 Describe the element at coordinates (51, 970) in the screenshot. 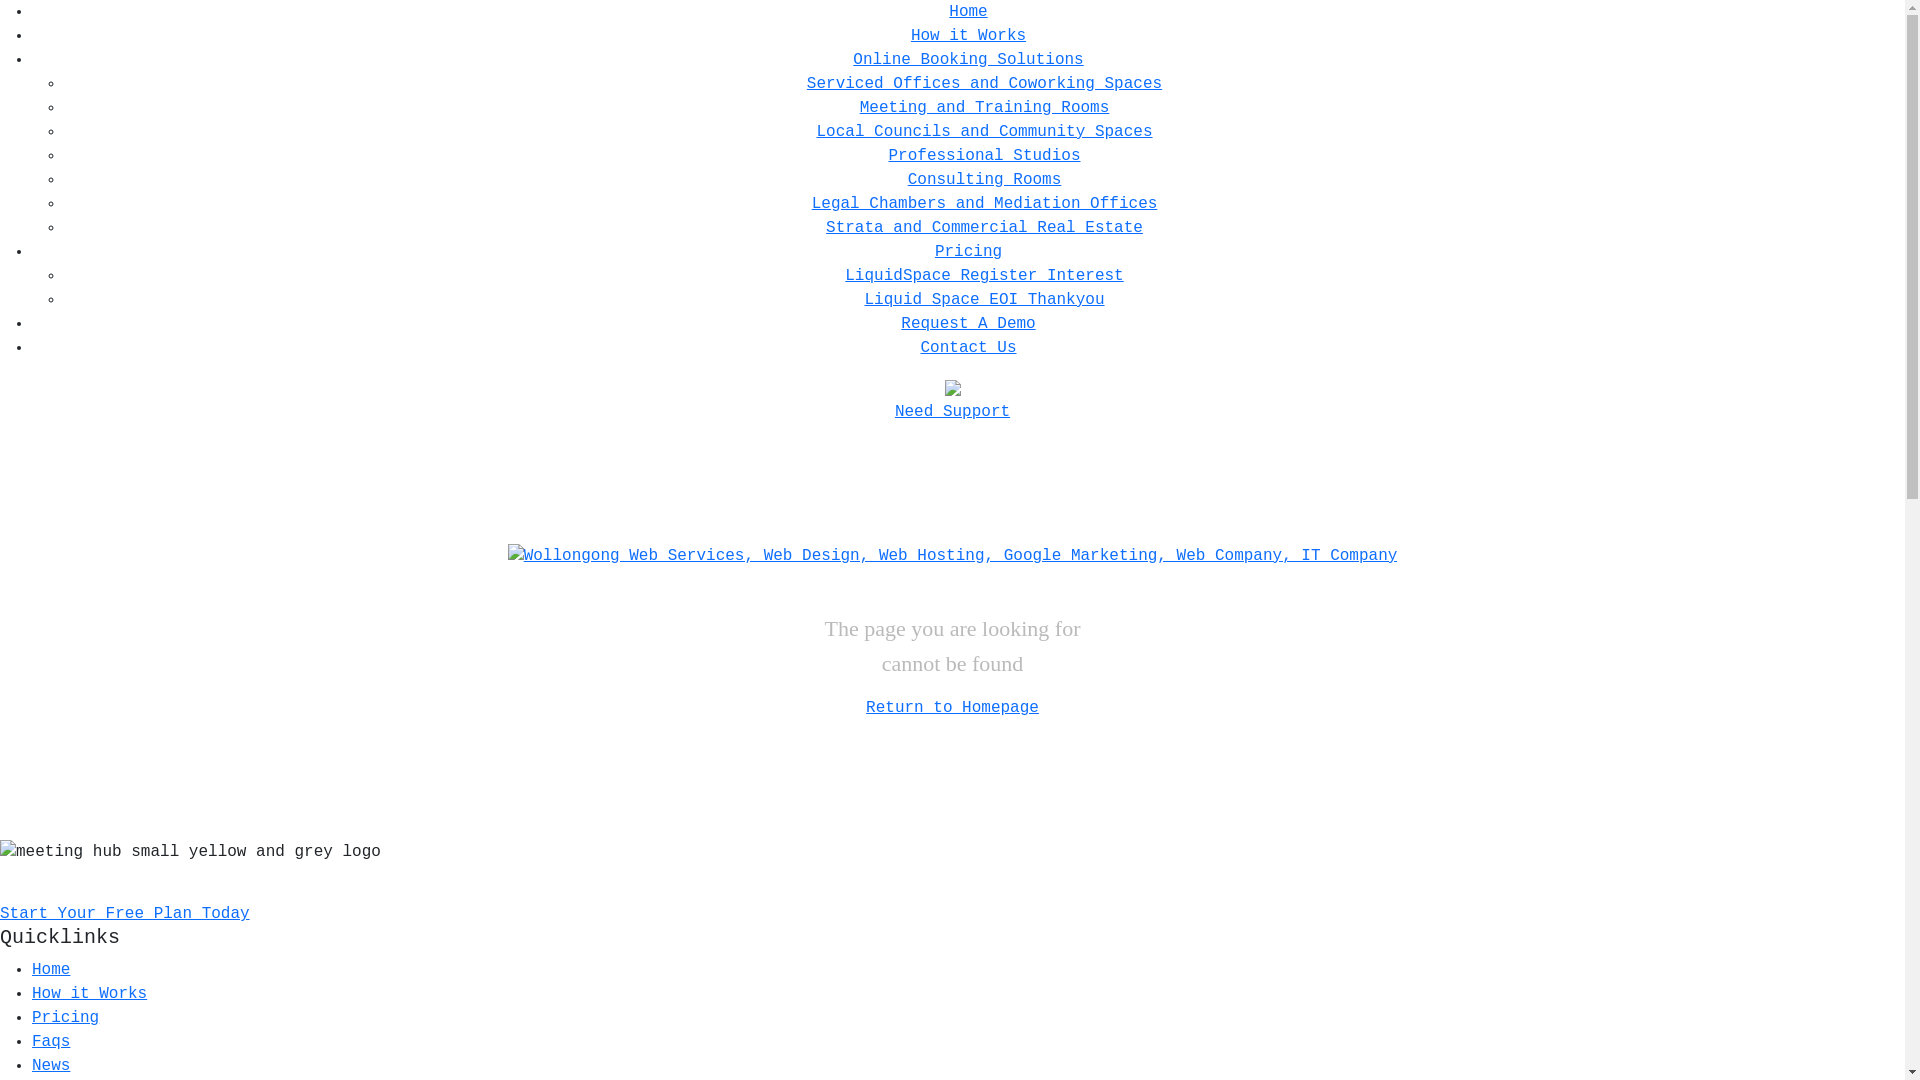

I see `Home` at that location.